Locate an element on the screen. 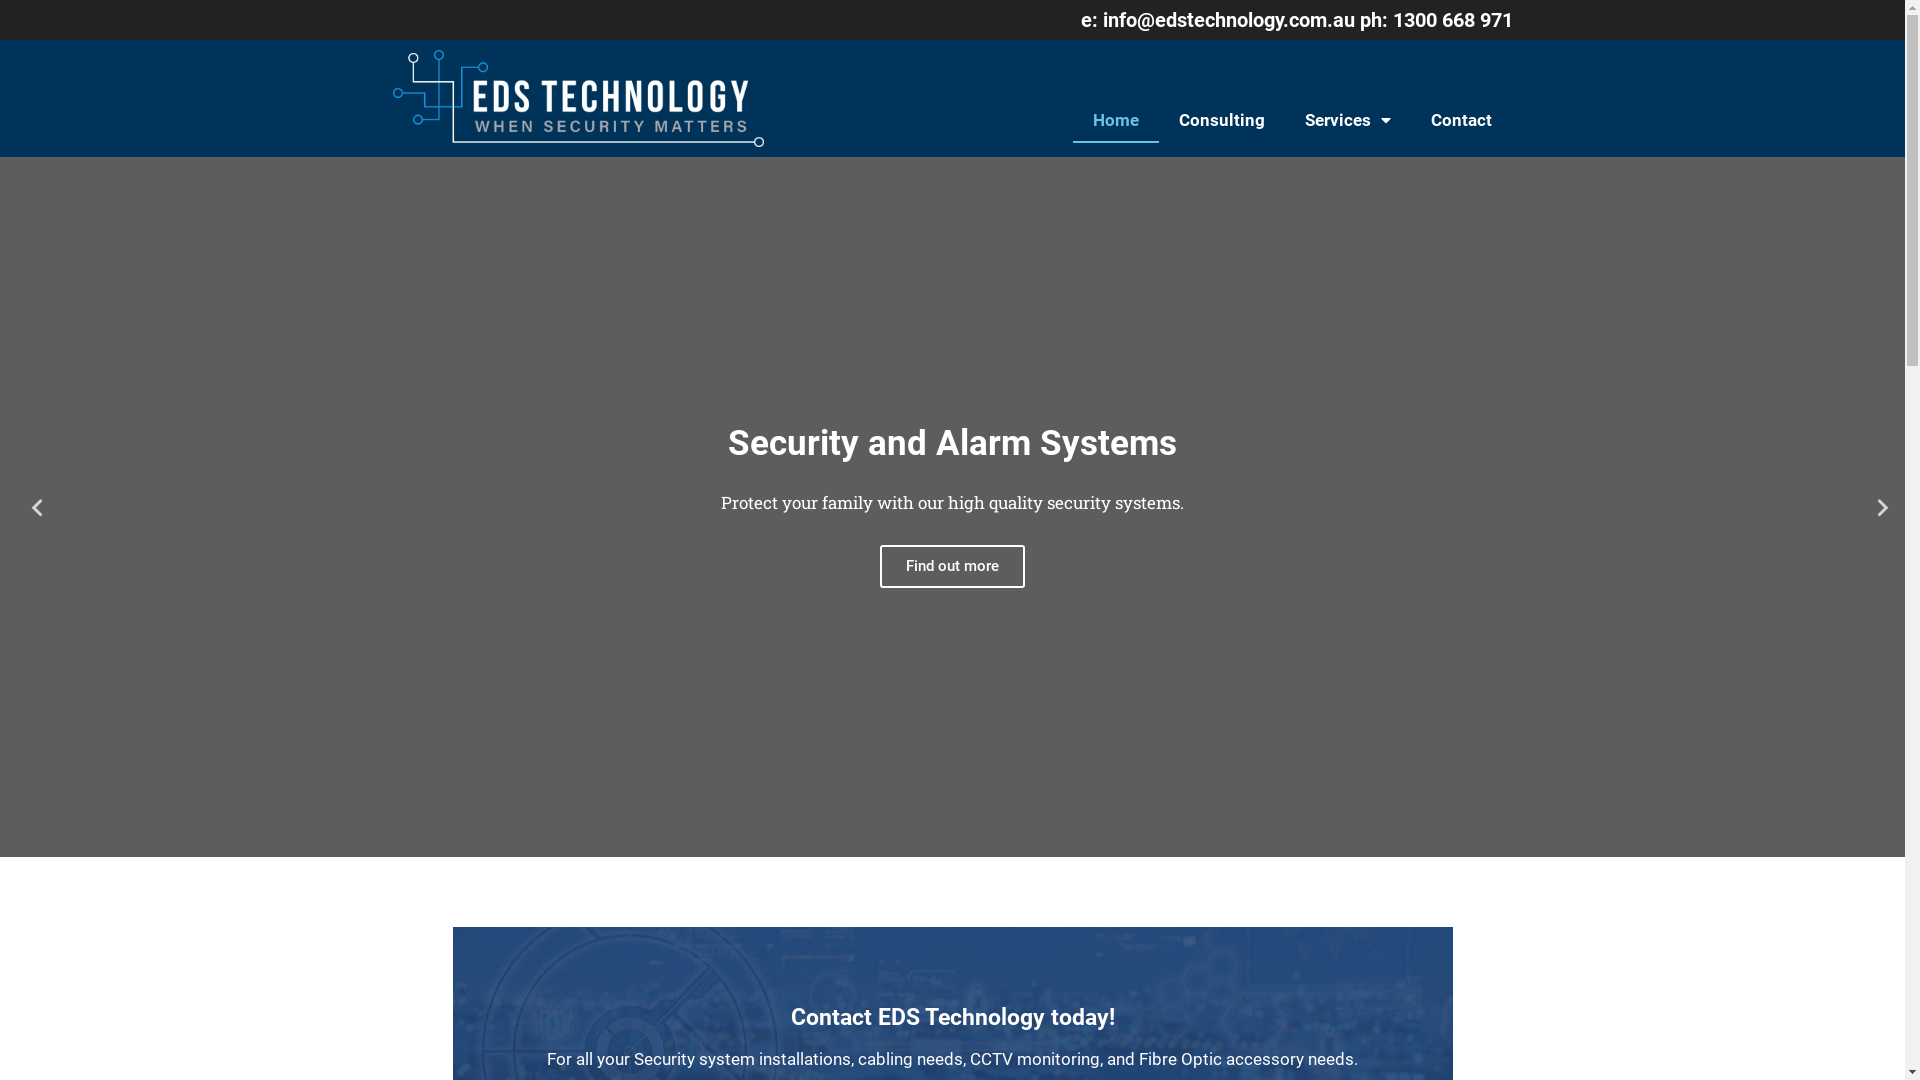 The width and height of the screenshot is (1920, 1080). 1300 668 971 is located at coordinates (1452, 20).